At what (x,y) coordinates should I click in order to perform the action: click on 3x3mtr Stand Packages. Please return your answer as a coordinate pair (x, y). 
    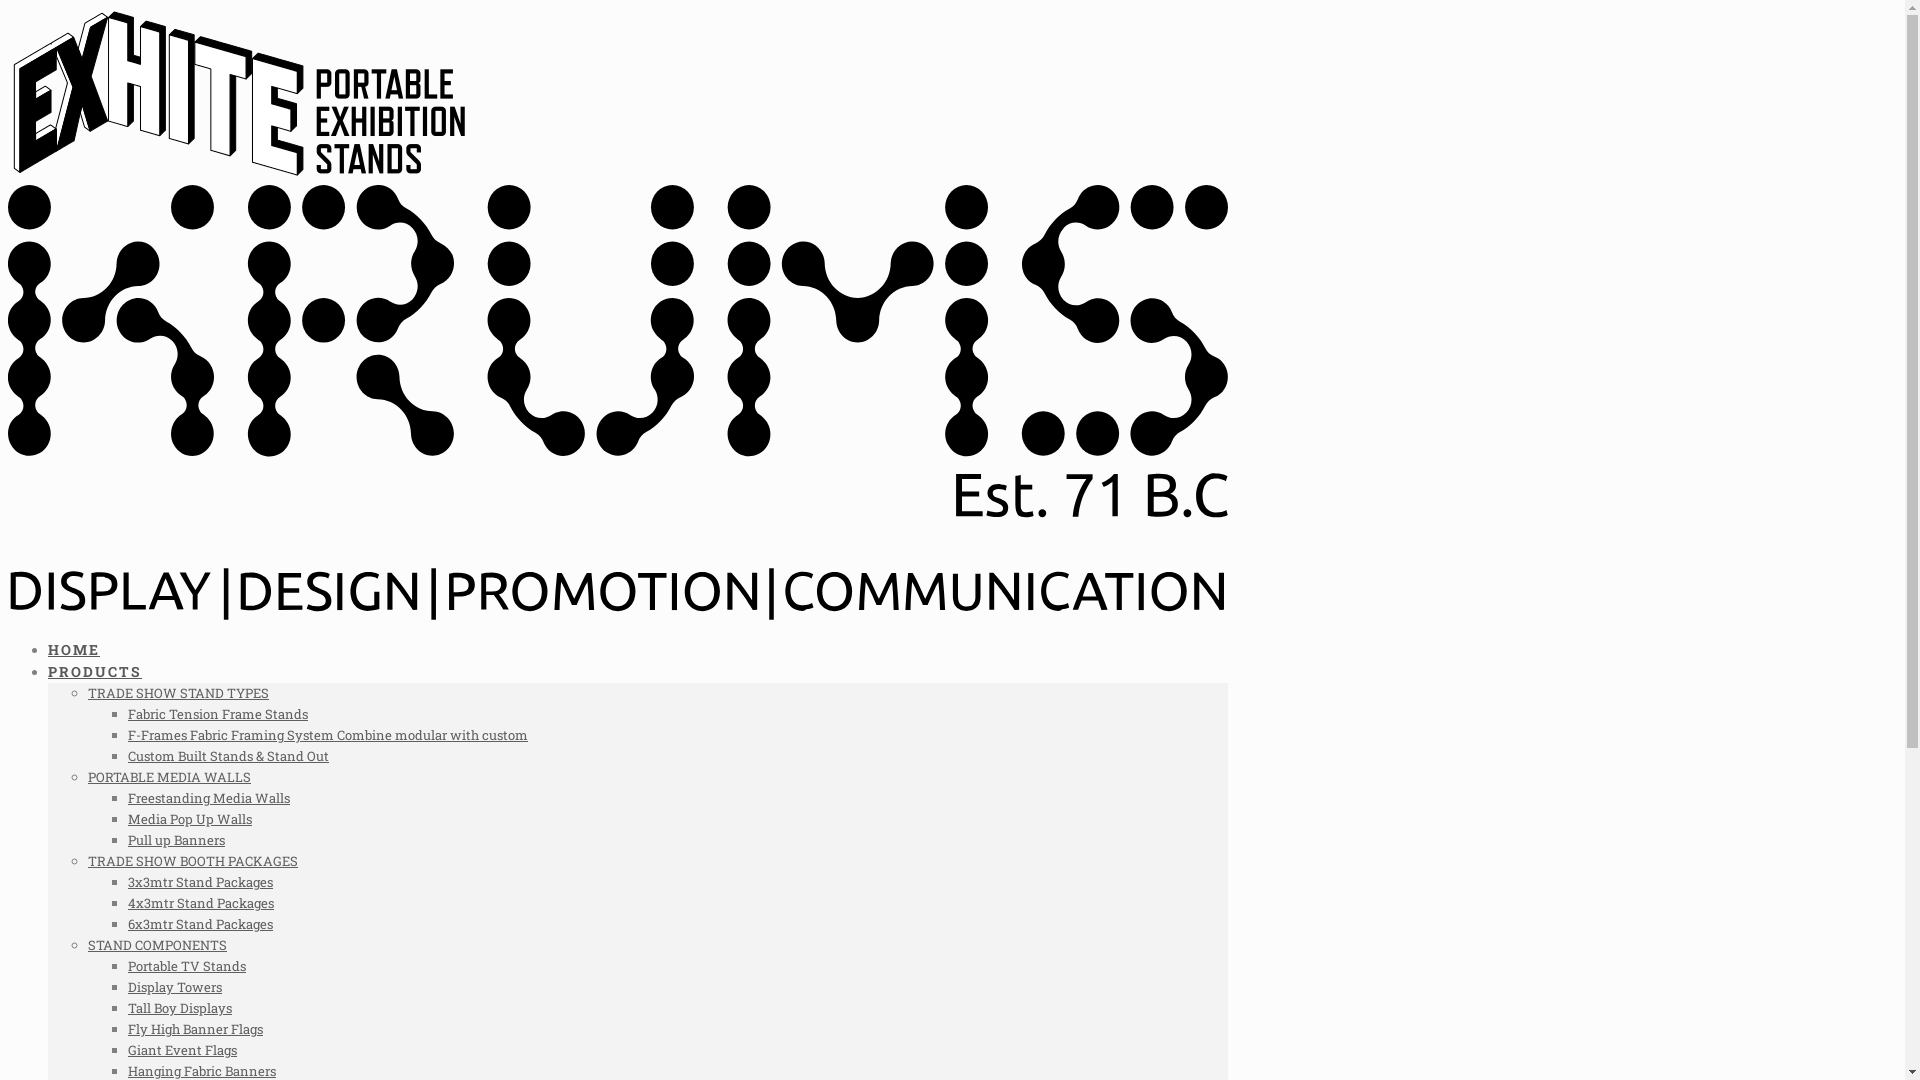
    Looking at the image, I should click on (200, 882).